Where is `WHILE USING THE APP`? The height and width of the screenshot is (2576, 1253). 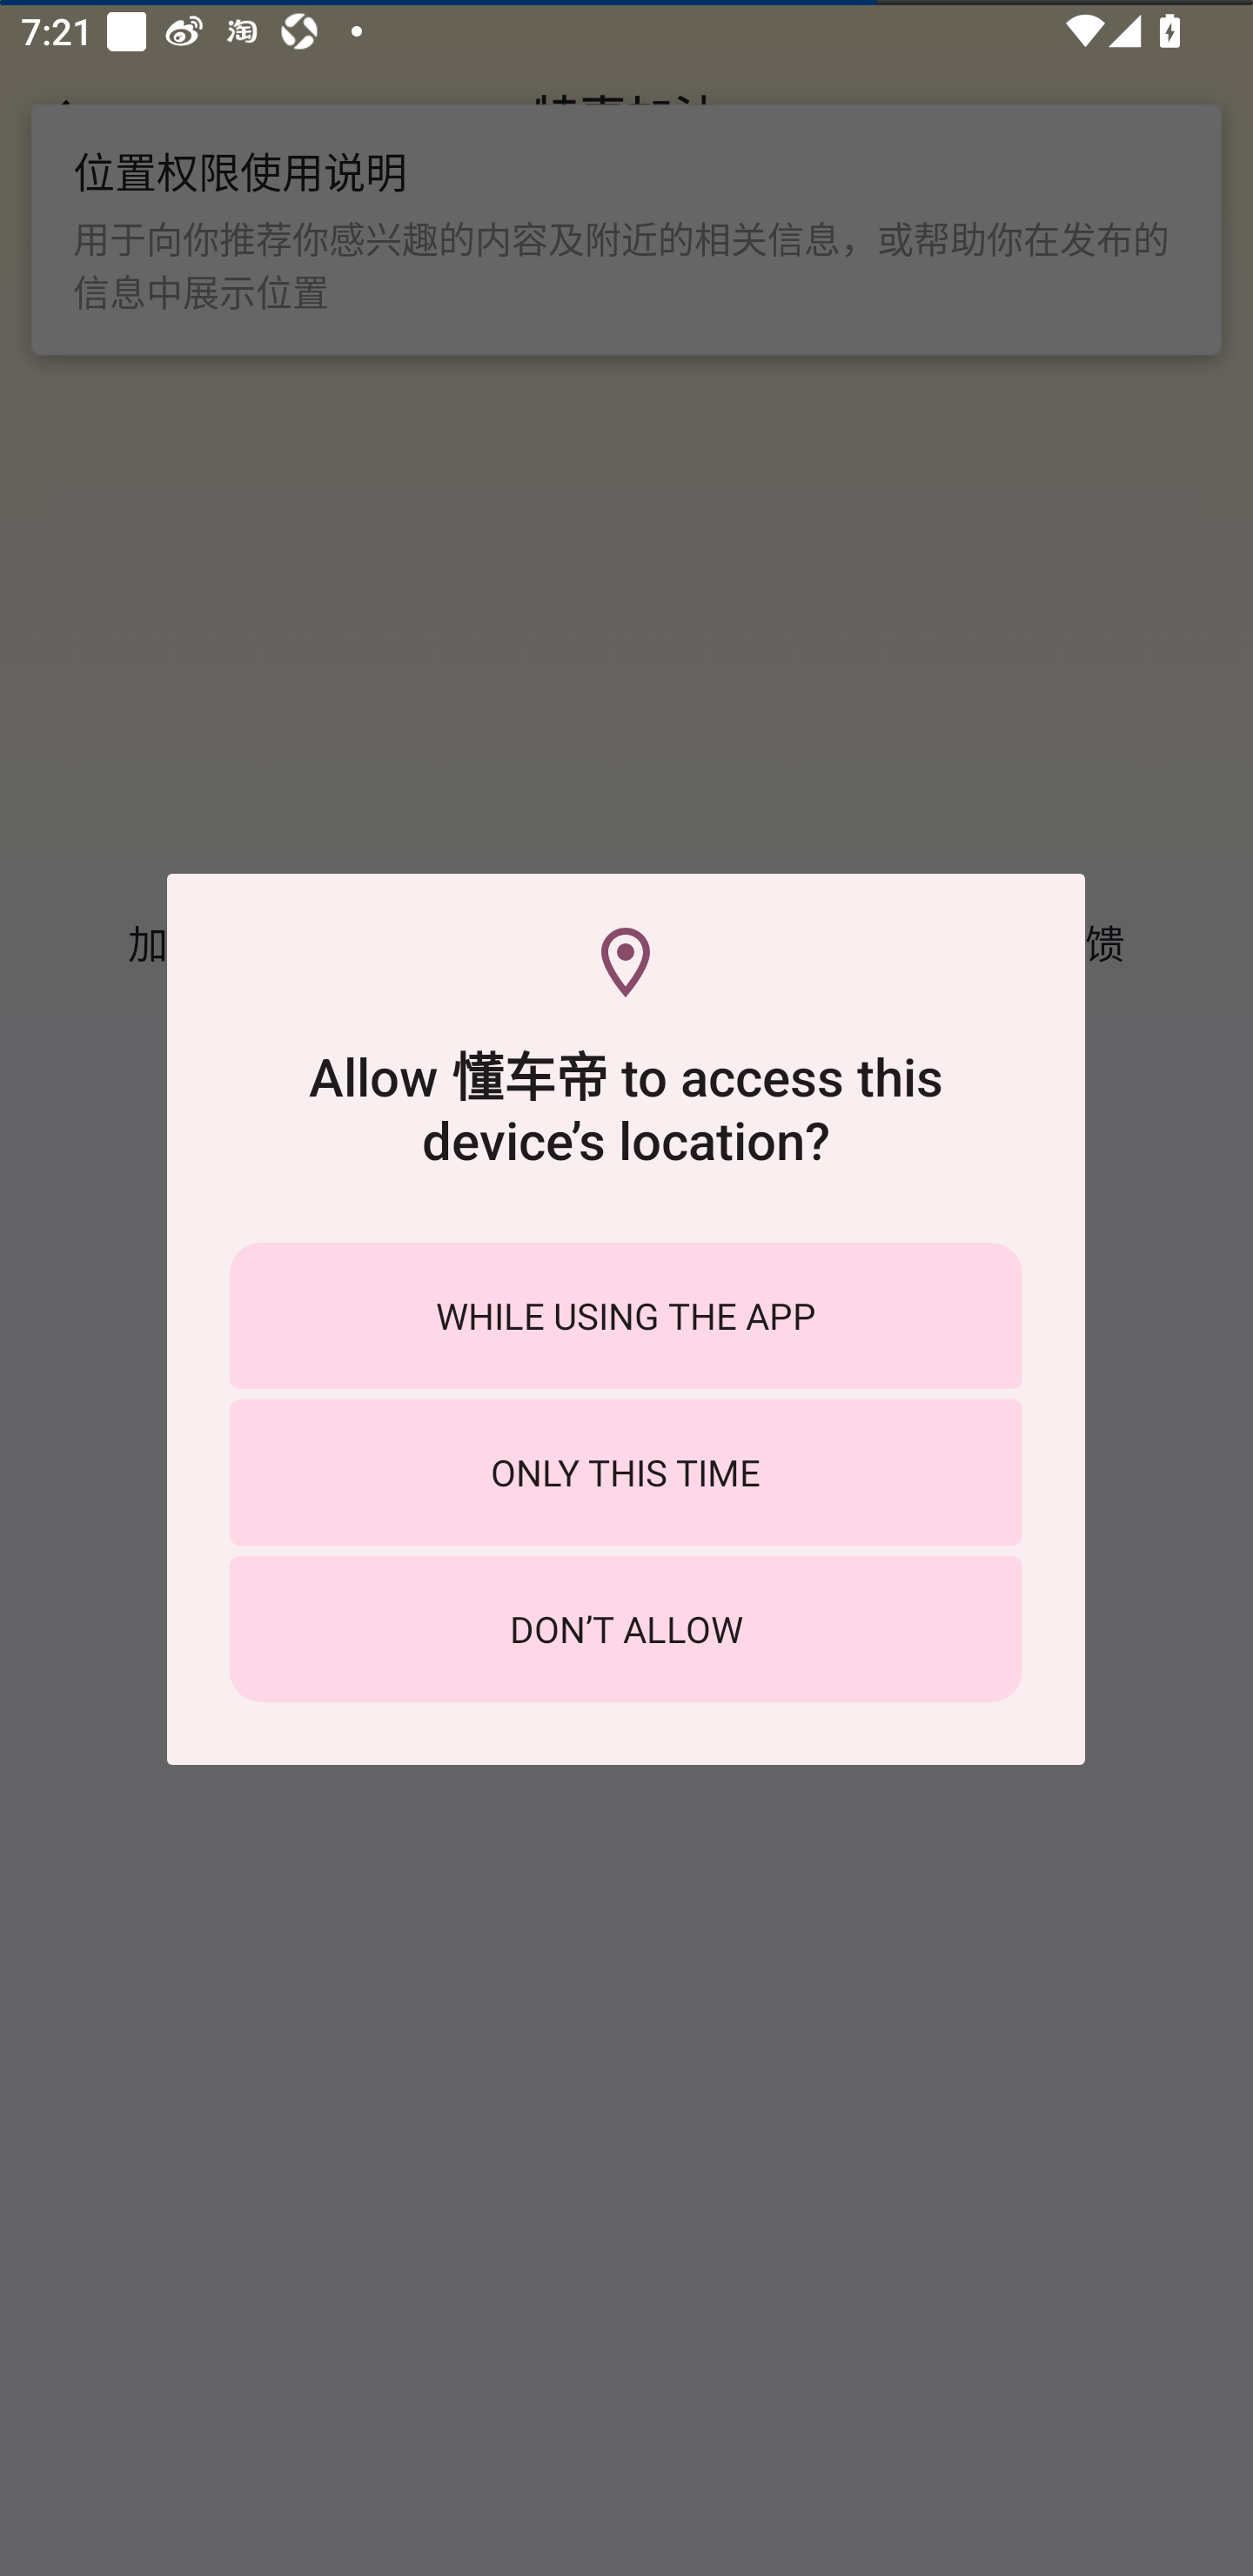
WHILE USING THE APP is located at coordinates (626, 1314).